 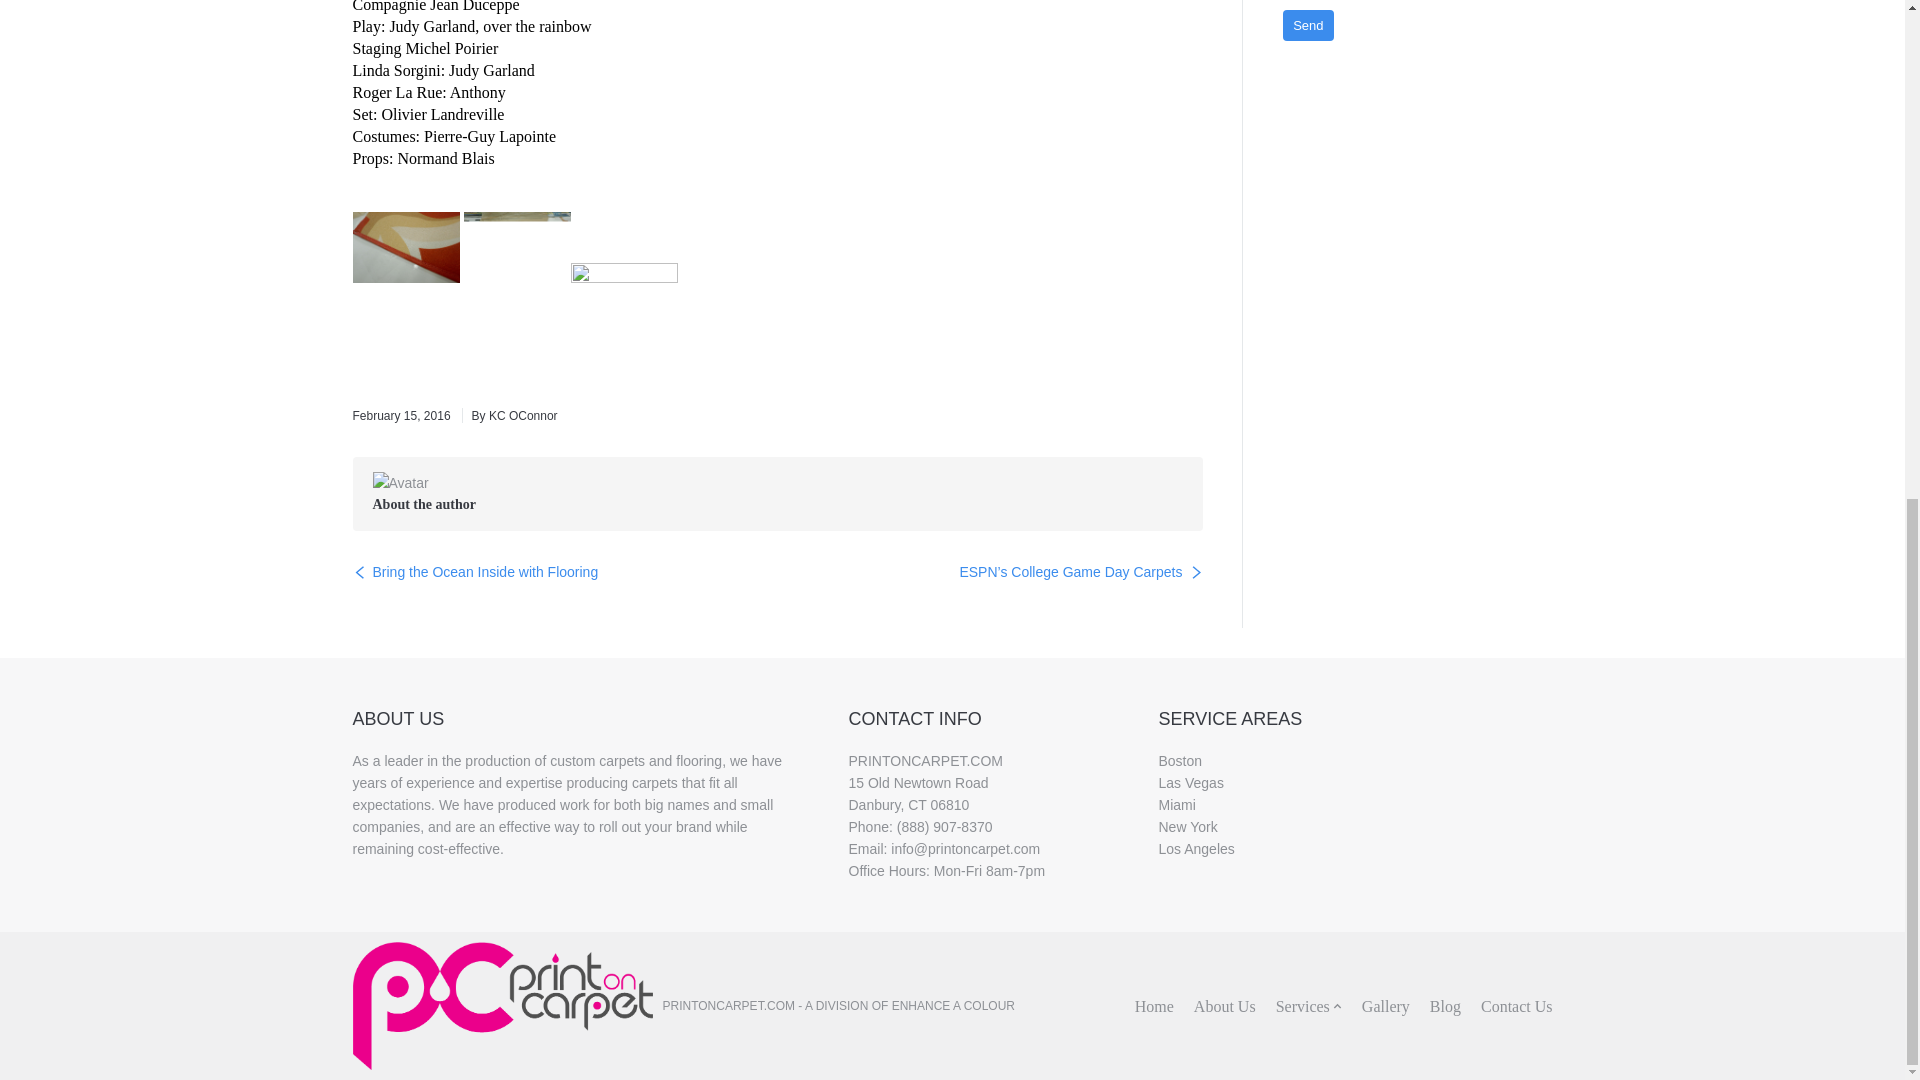 What do you see at coordinates (400, 416) in the screenshot?
I see `3:08 pm` at bounding box center [400, 416].